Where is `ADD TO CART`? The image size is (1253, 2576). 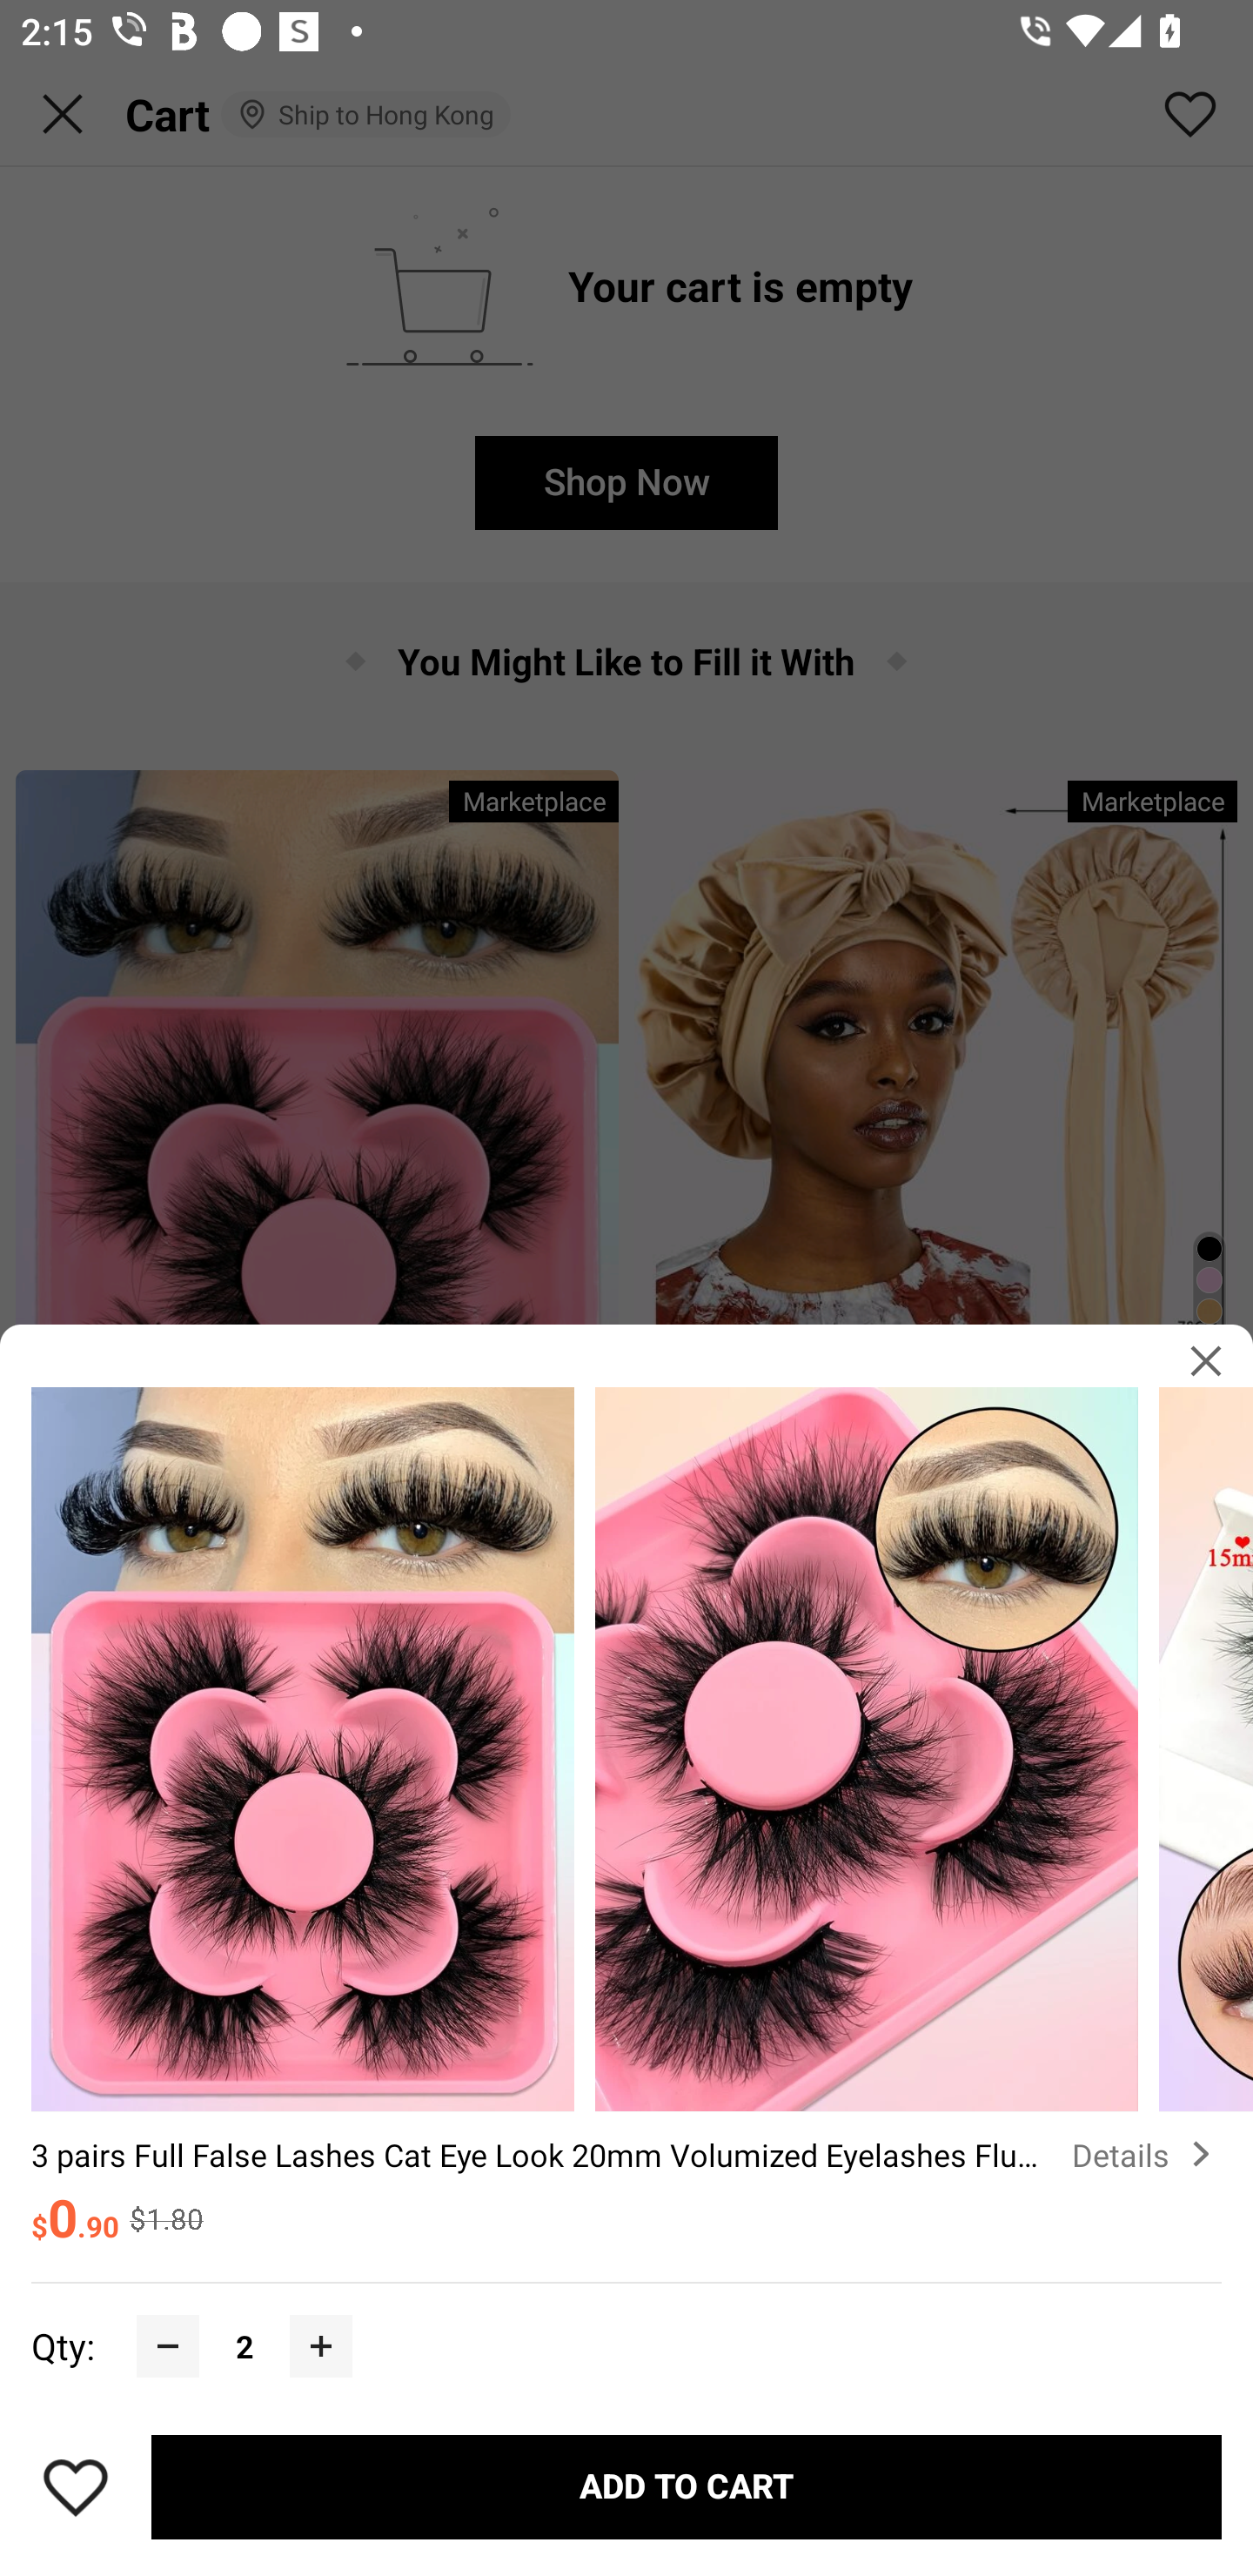
ADD TO CART is located at coordinates (687, 2487).